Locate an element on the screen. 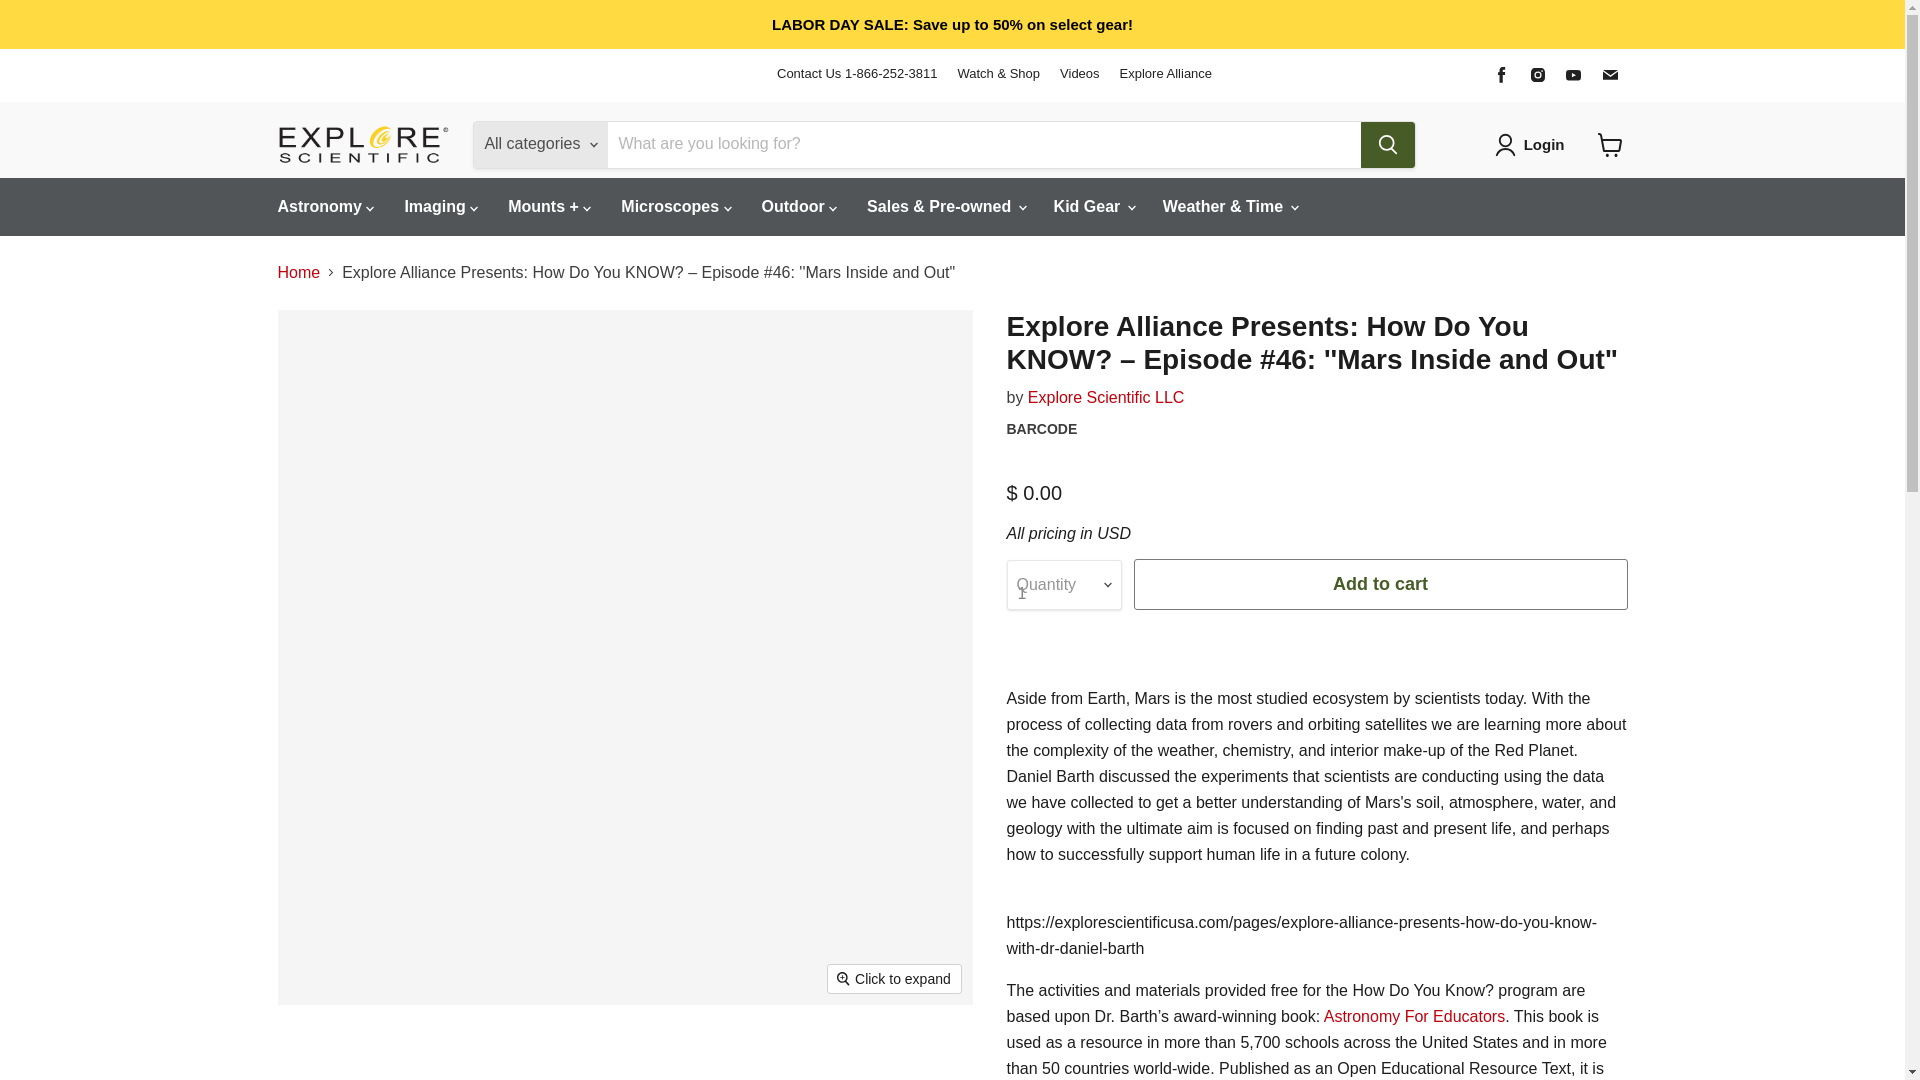  Astronomy for Educators Free e-Book is located at coordinates (1414, 1016).